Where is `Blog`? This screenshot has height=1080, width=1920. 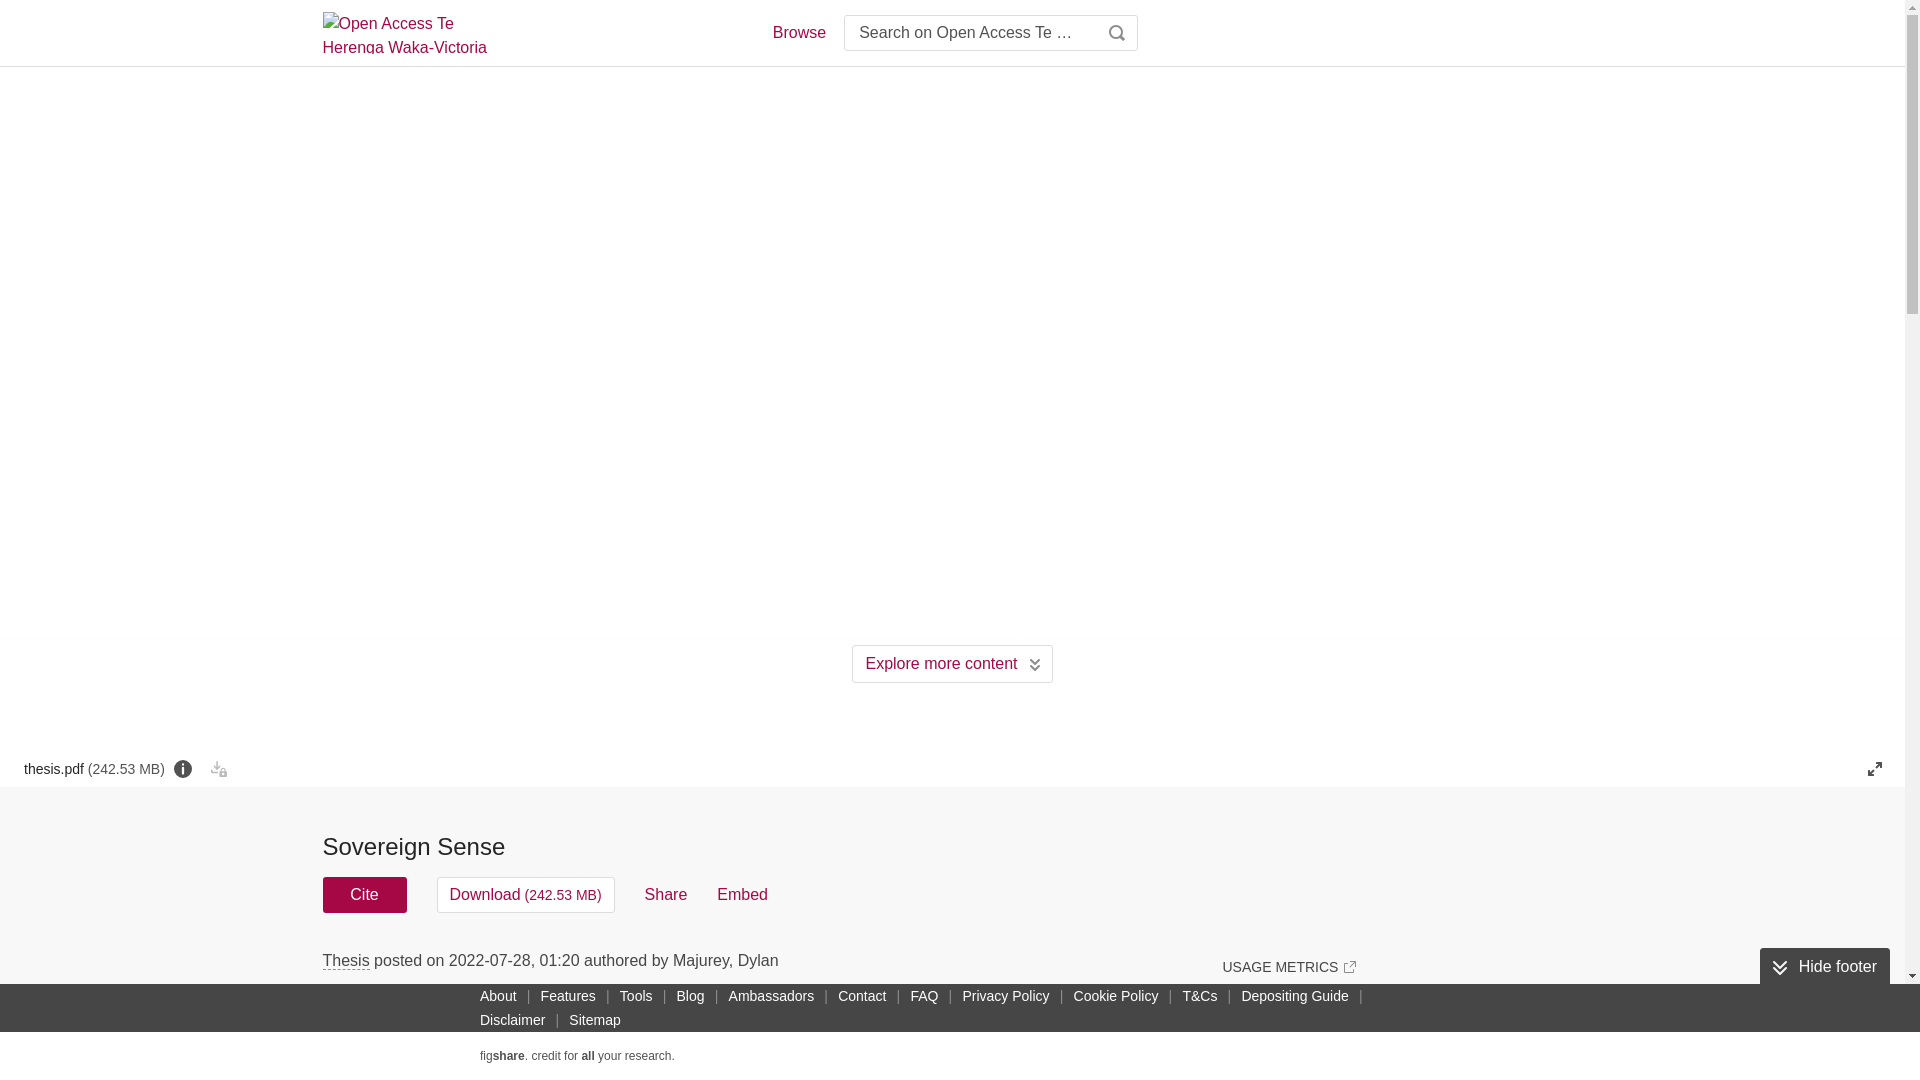 Blog is located at coordinates (690, 995).